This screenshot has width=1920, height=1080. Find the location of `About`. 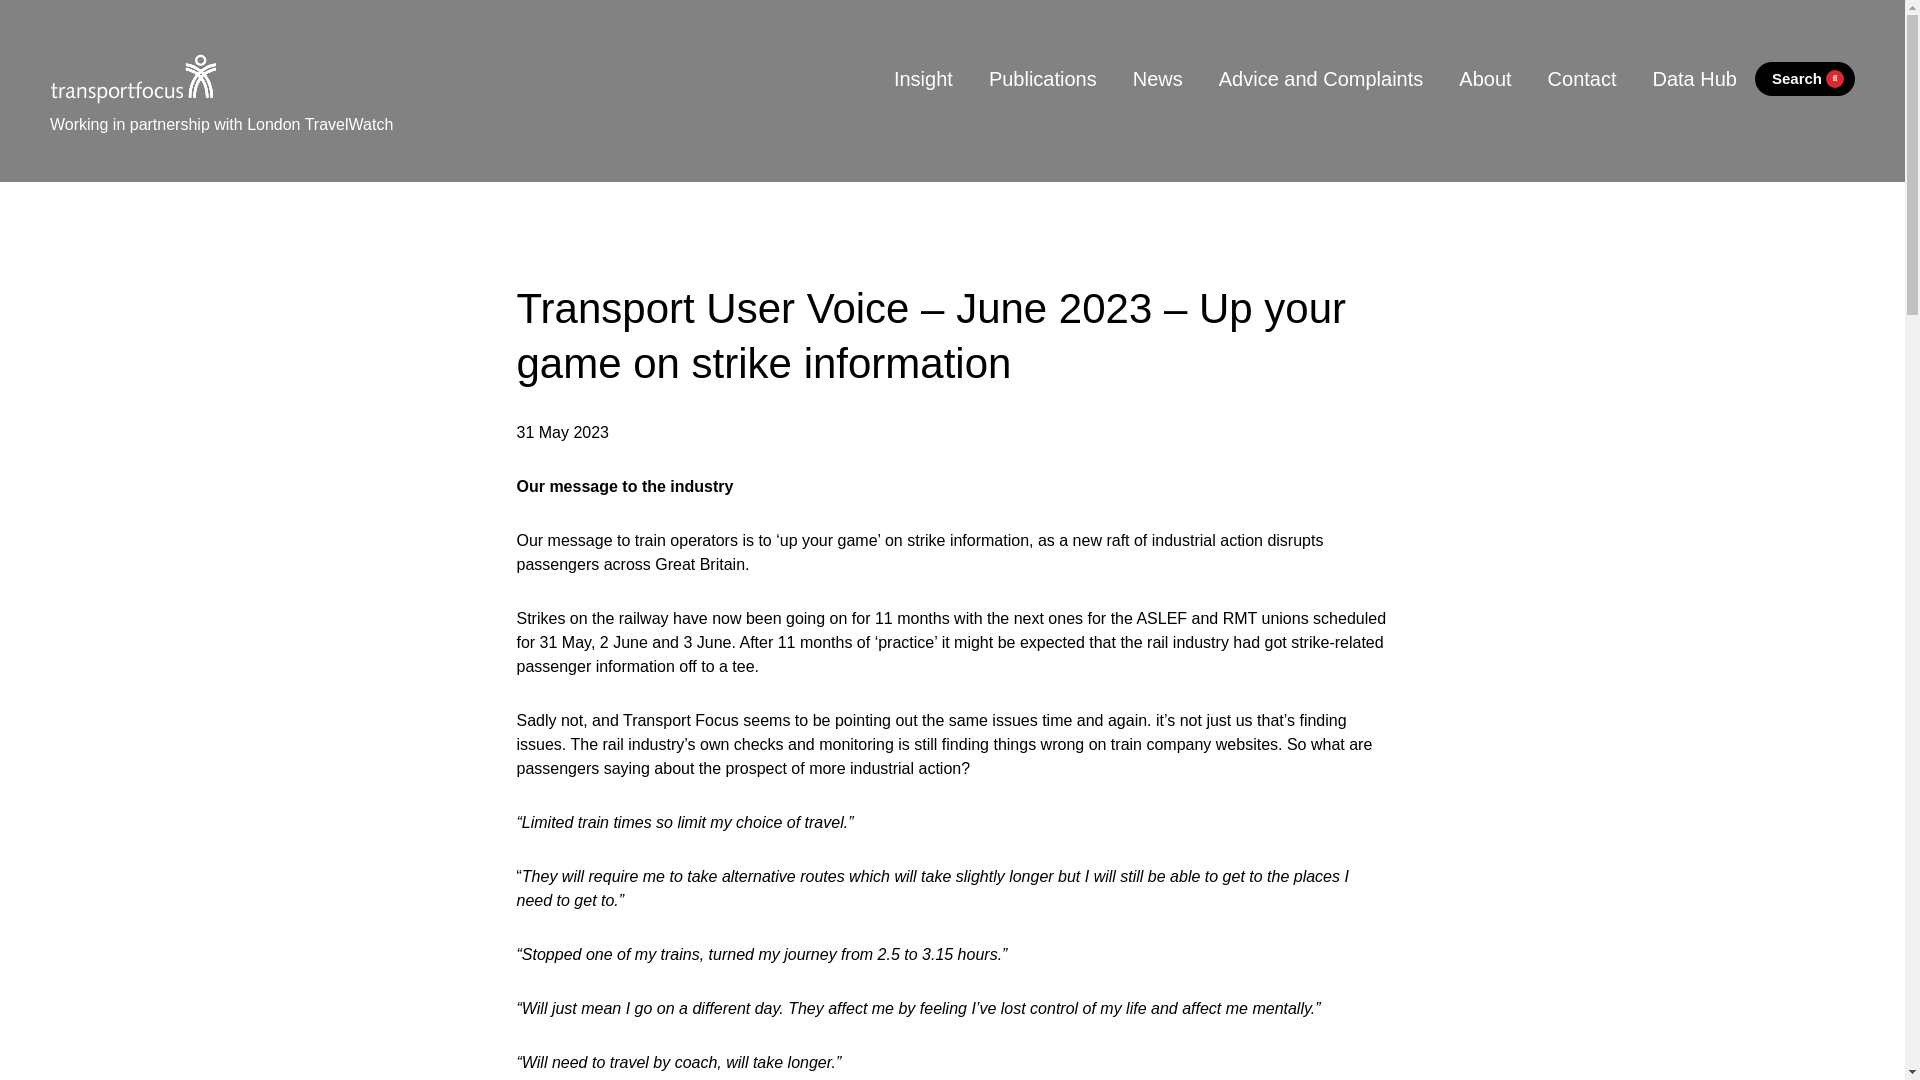

About is located at coordinates (1484, 78).